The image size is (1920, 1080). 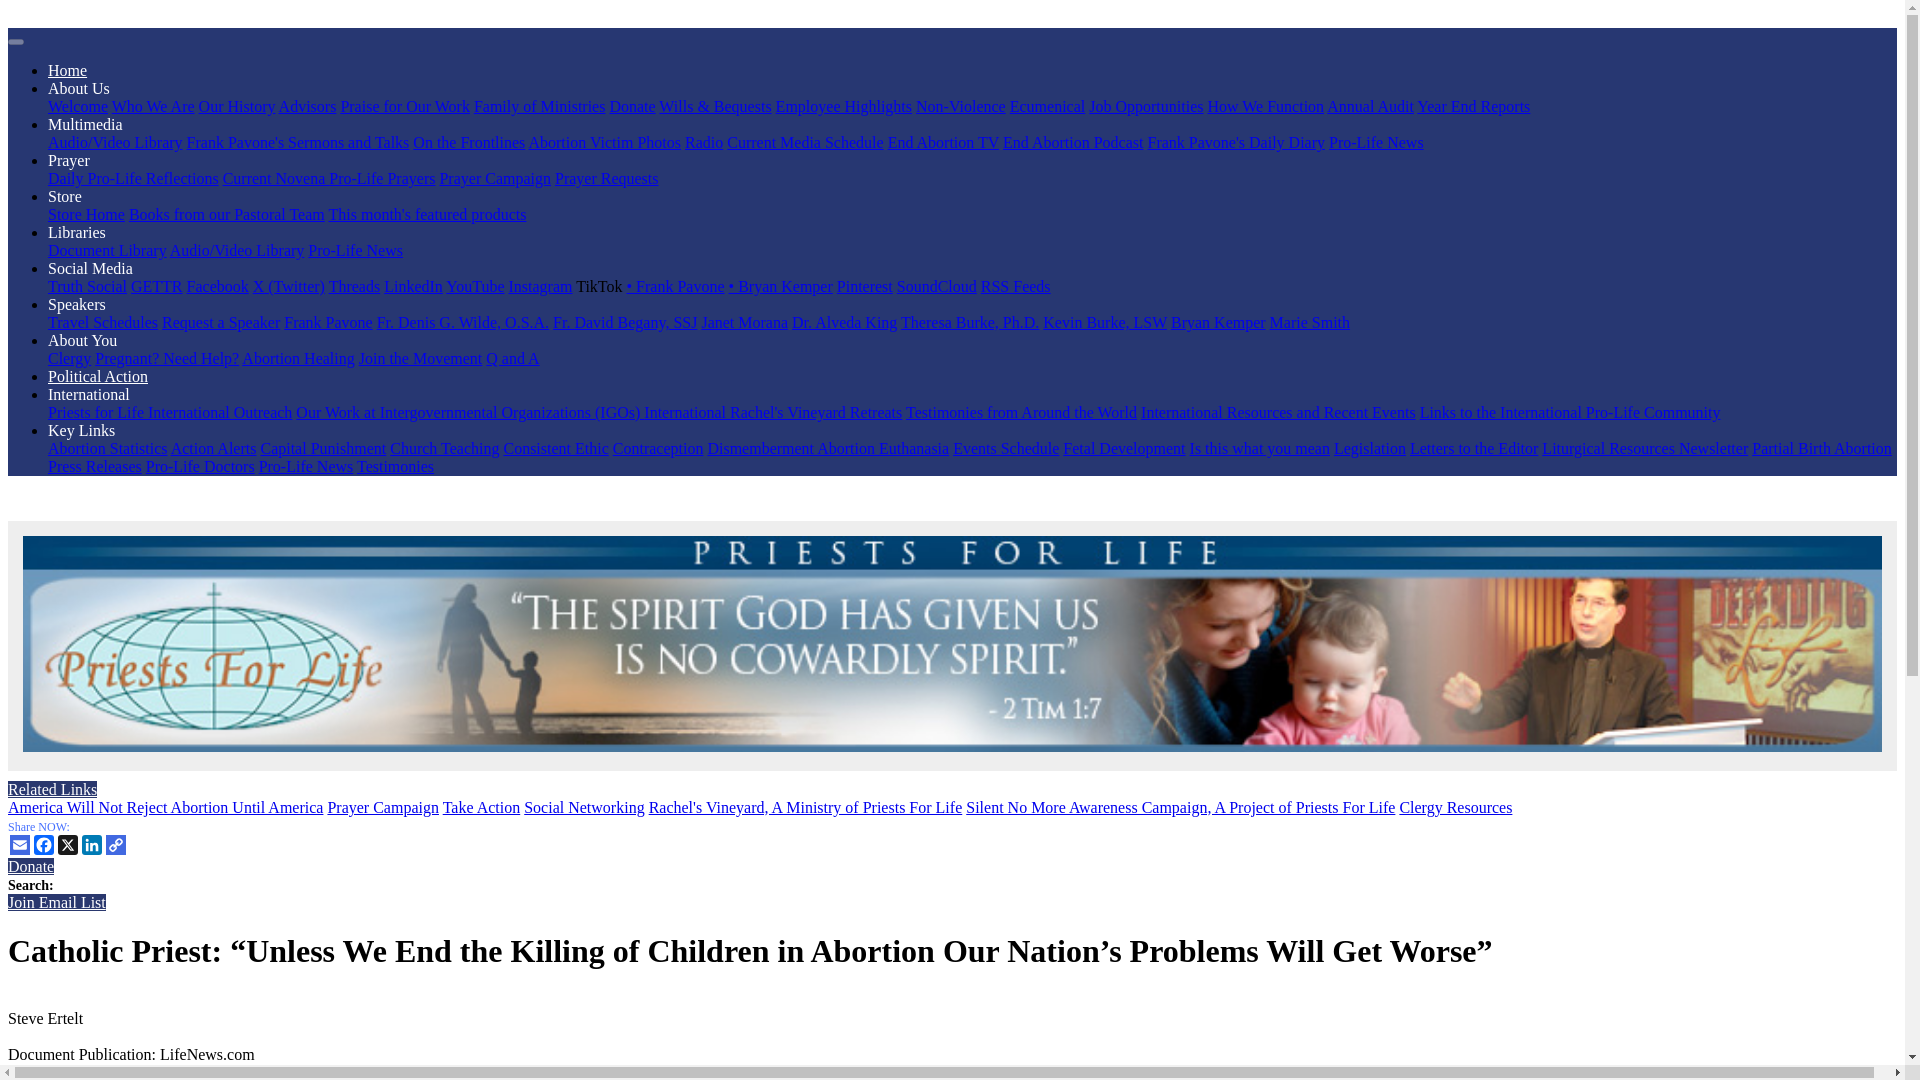 What do you see at coordinates (133, 178) in the screenshot?
I see `Daily Pro-Life Reflections` at bounding box center [133, 178].